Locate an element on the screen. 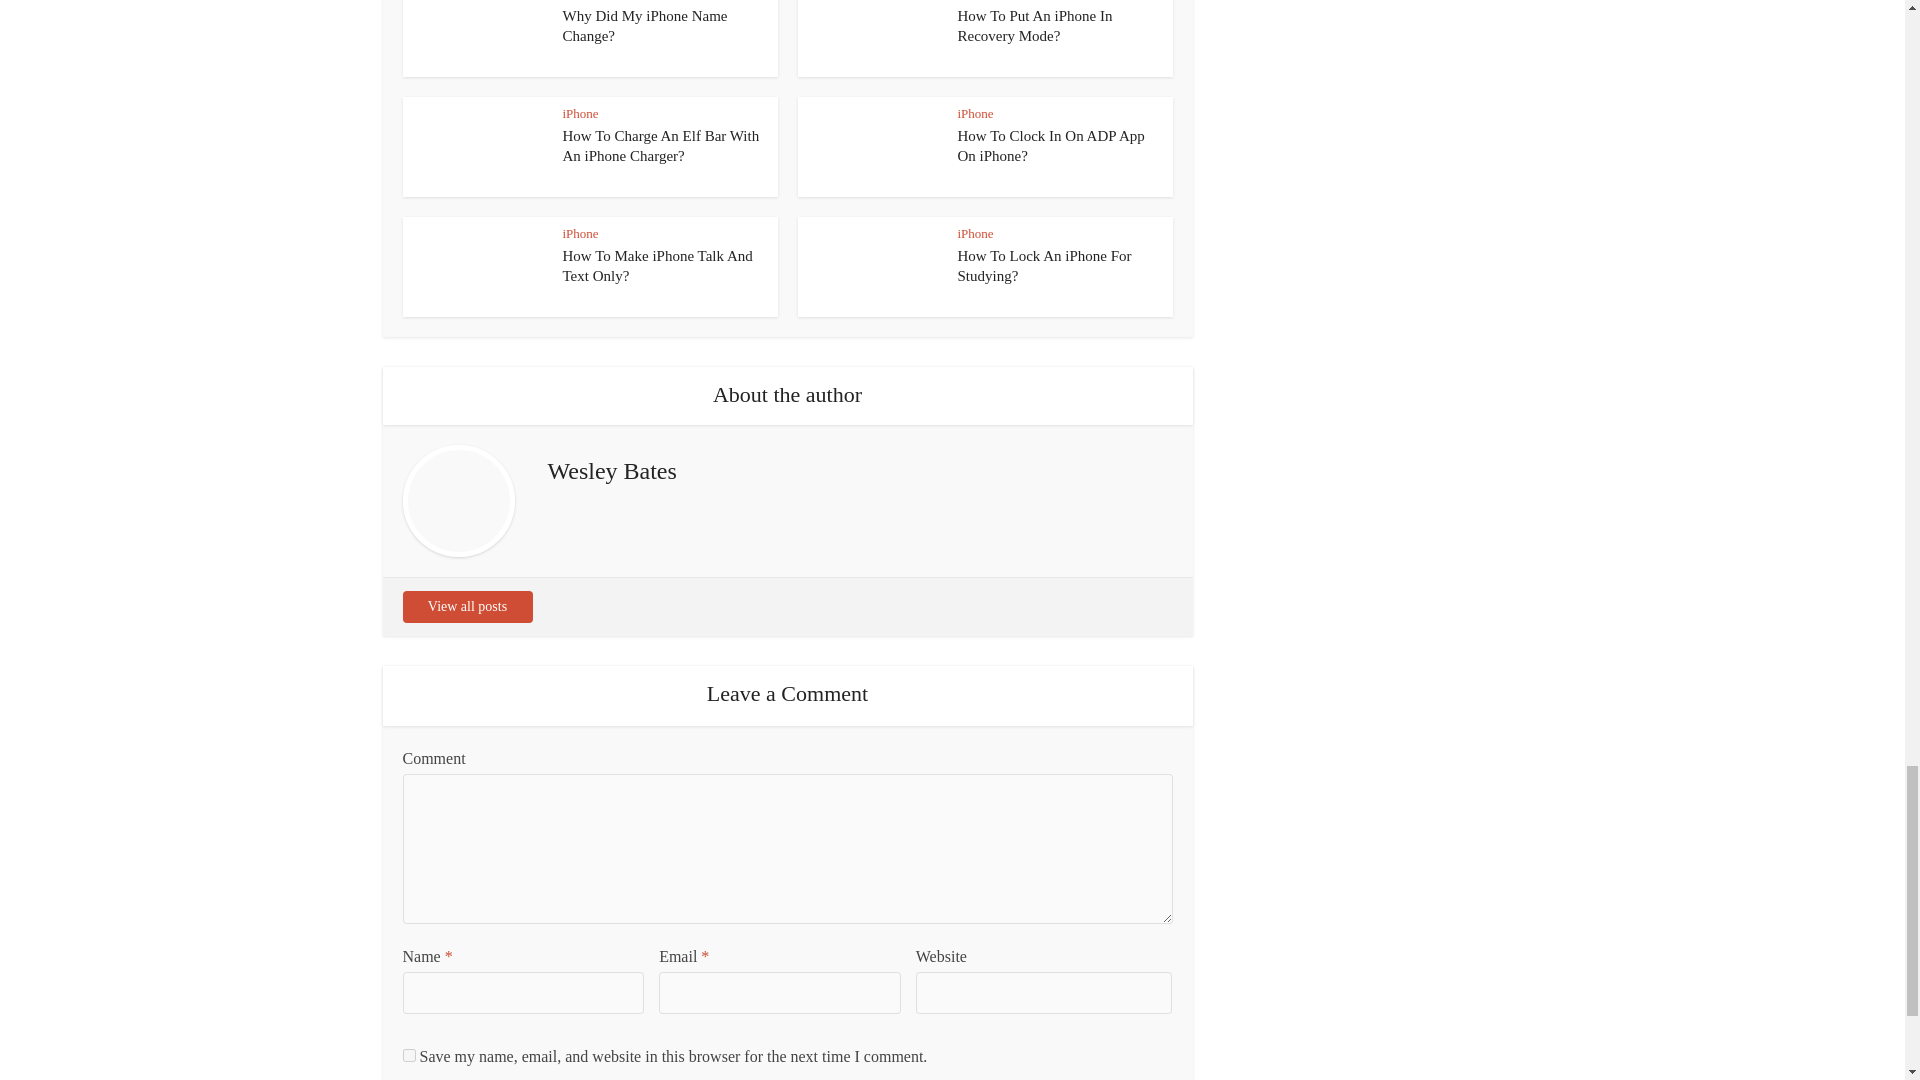 The width and height of the screenshot is (1920, 1080). How To Clock In On ADP App On iPhone? is located at coordinates (1051, 146).